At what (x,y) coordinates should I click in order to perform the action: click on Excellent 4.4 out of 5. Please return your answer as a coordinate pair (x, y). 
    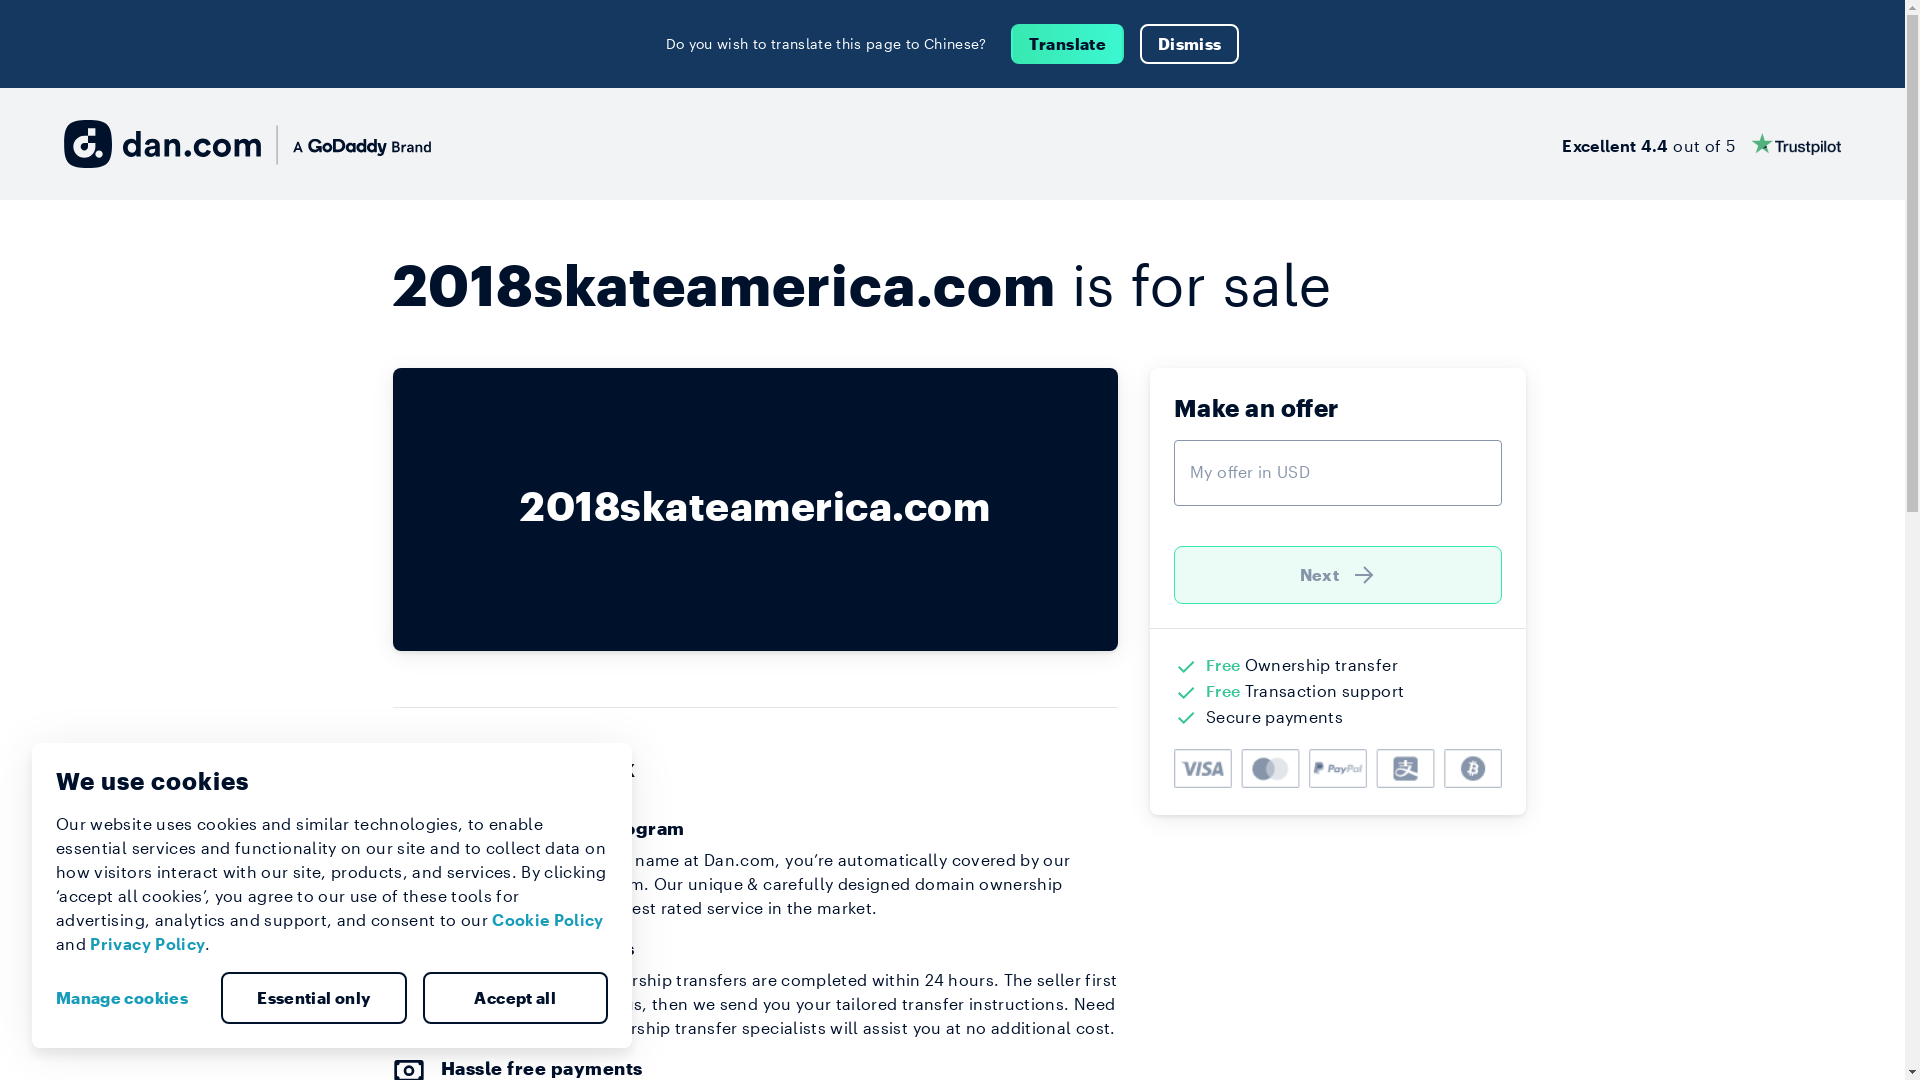
    Looking at the image, I should click on (1702, 144).